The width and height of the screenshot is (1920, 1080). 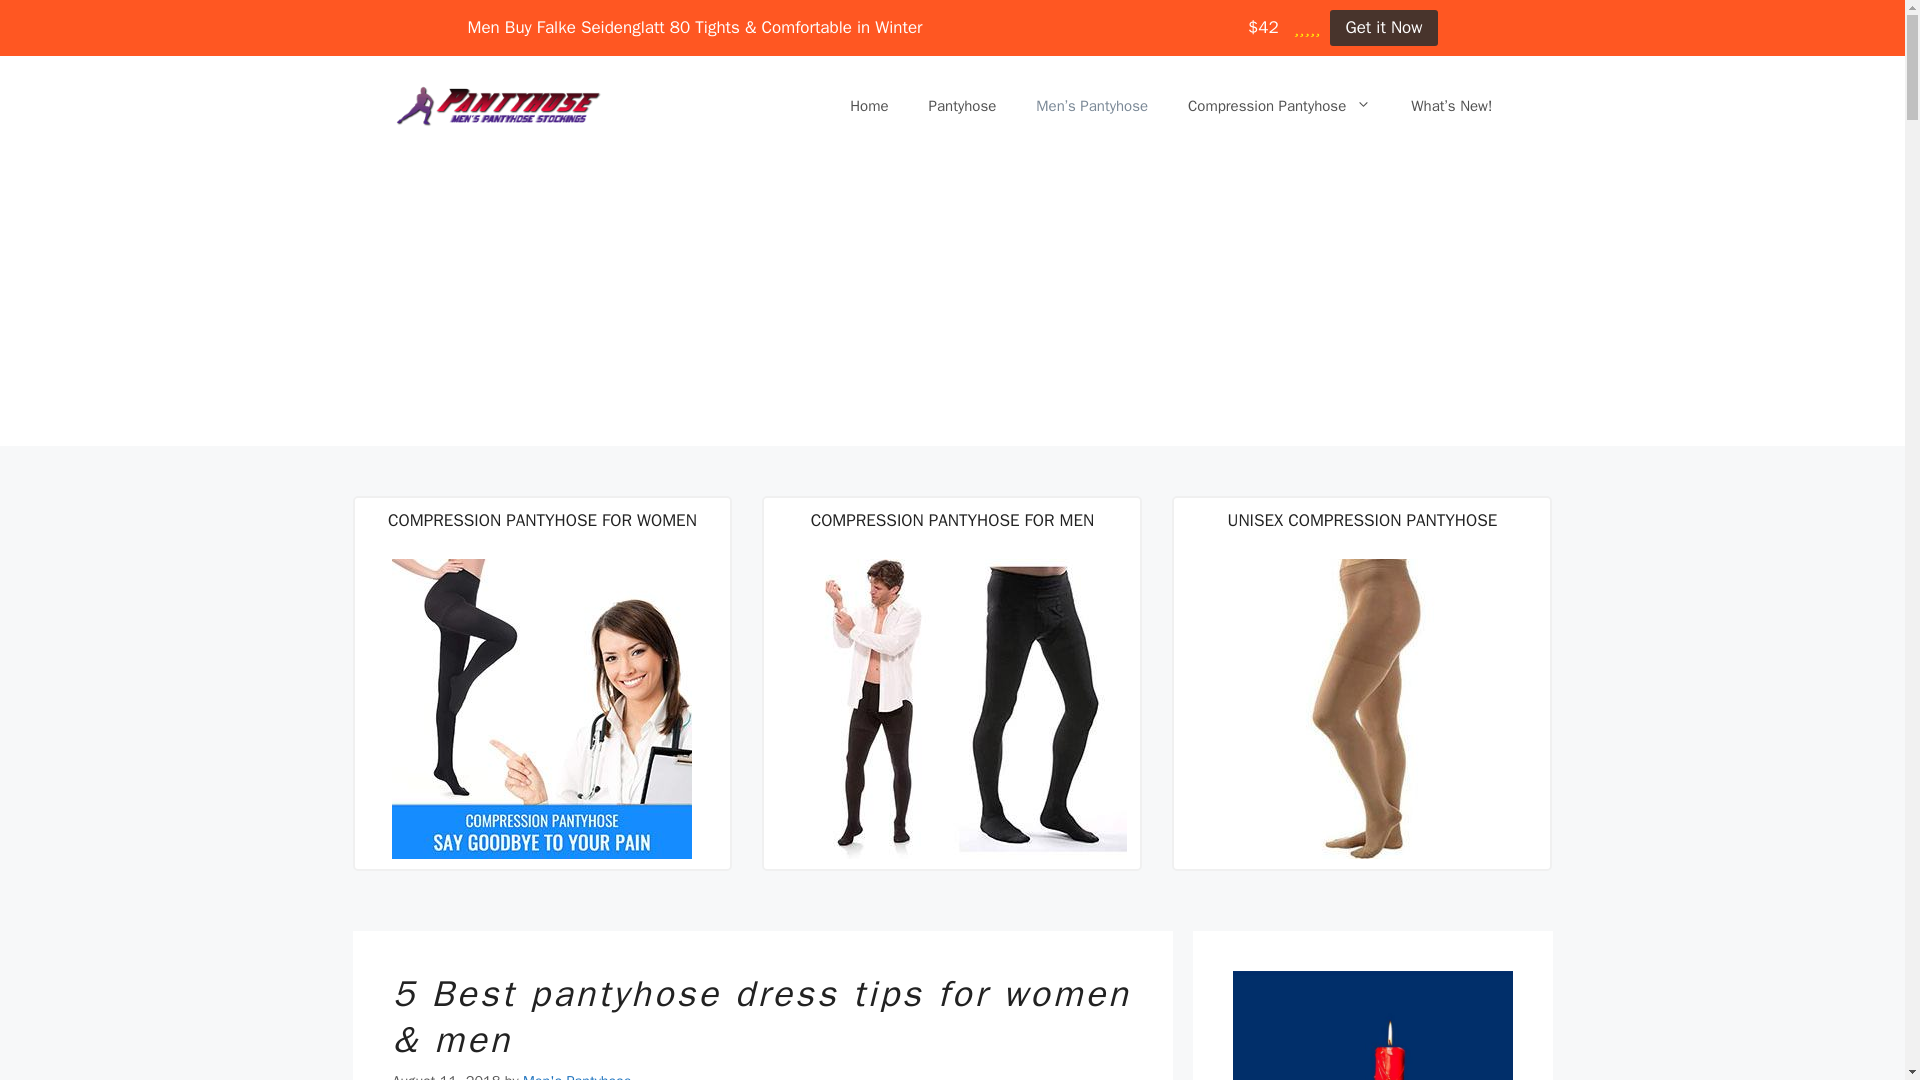 I want to click on Pantyhose, so click(x=962, y=106).